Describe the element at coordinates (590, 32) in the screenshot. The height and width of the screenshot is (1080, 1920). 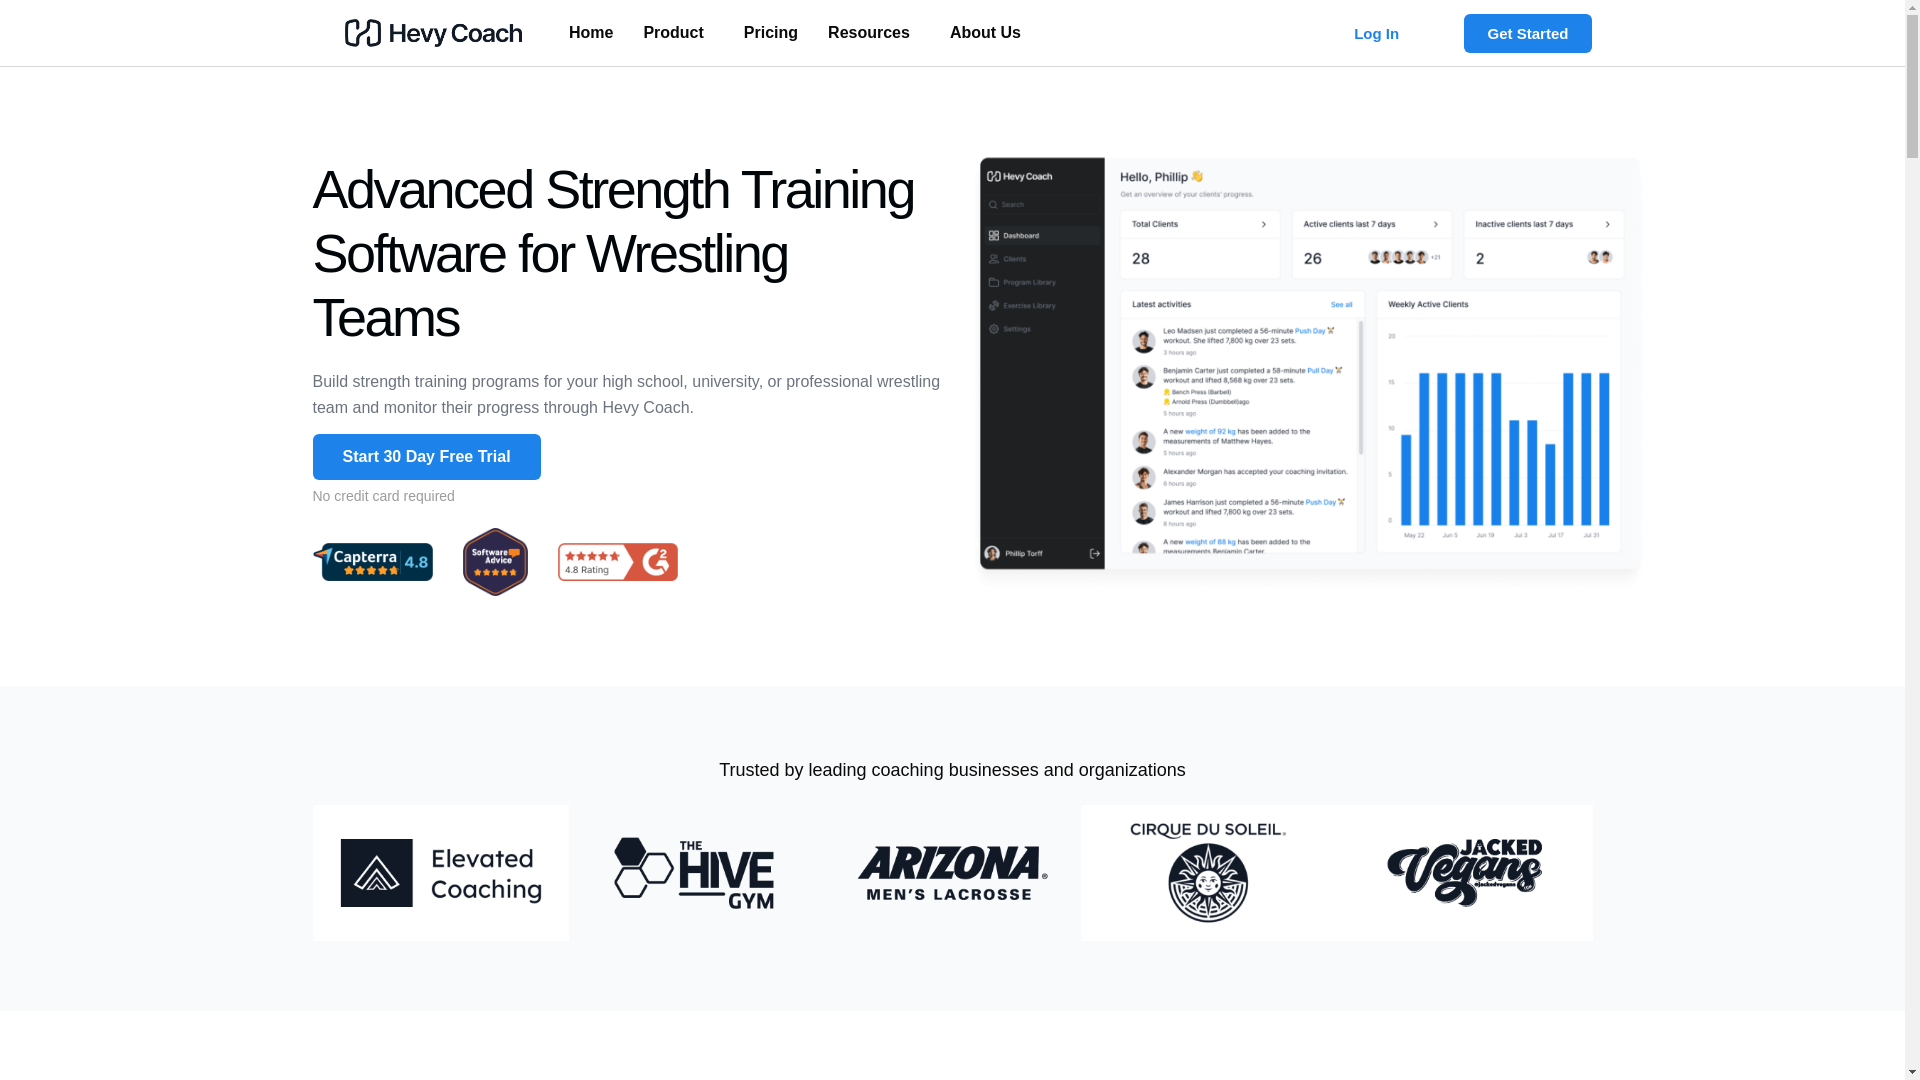
I see `Home` at that location.